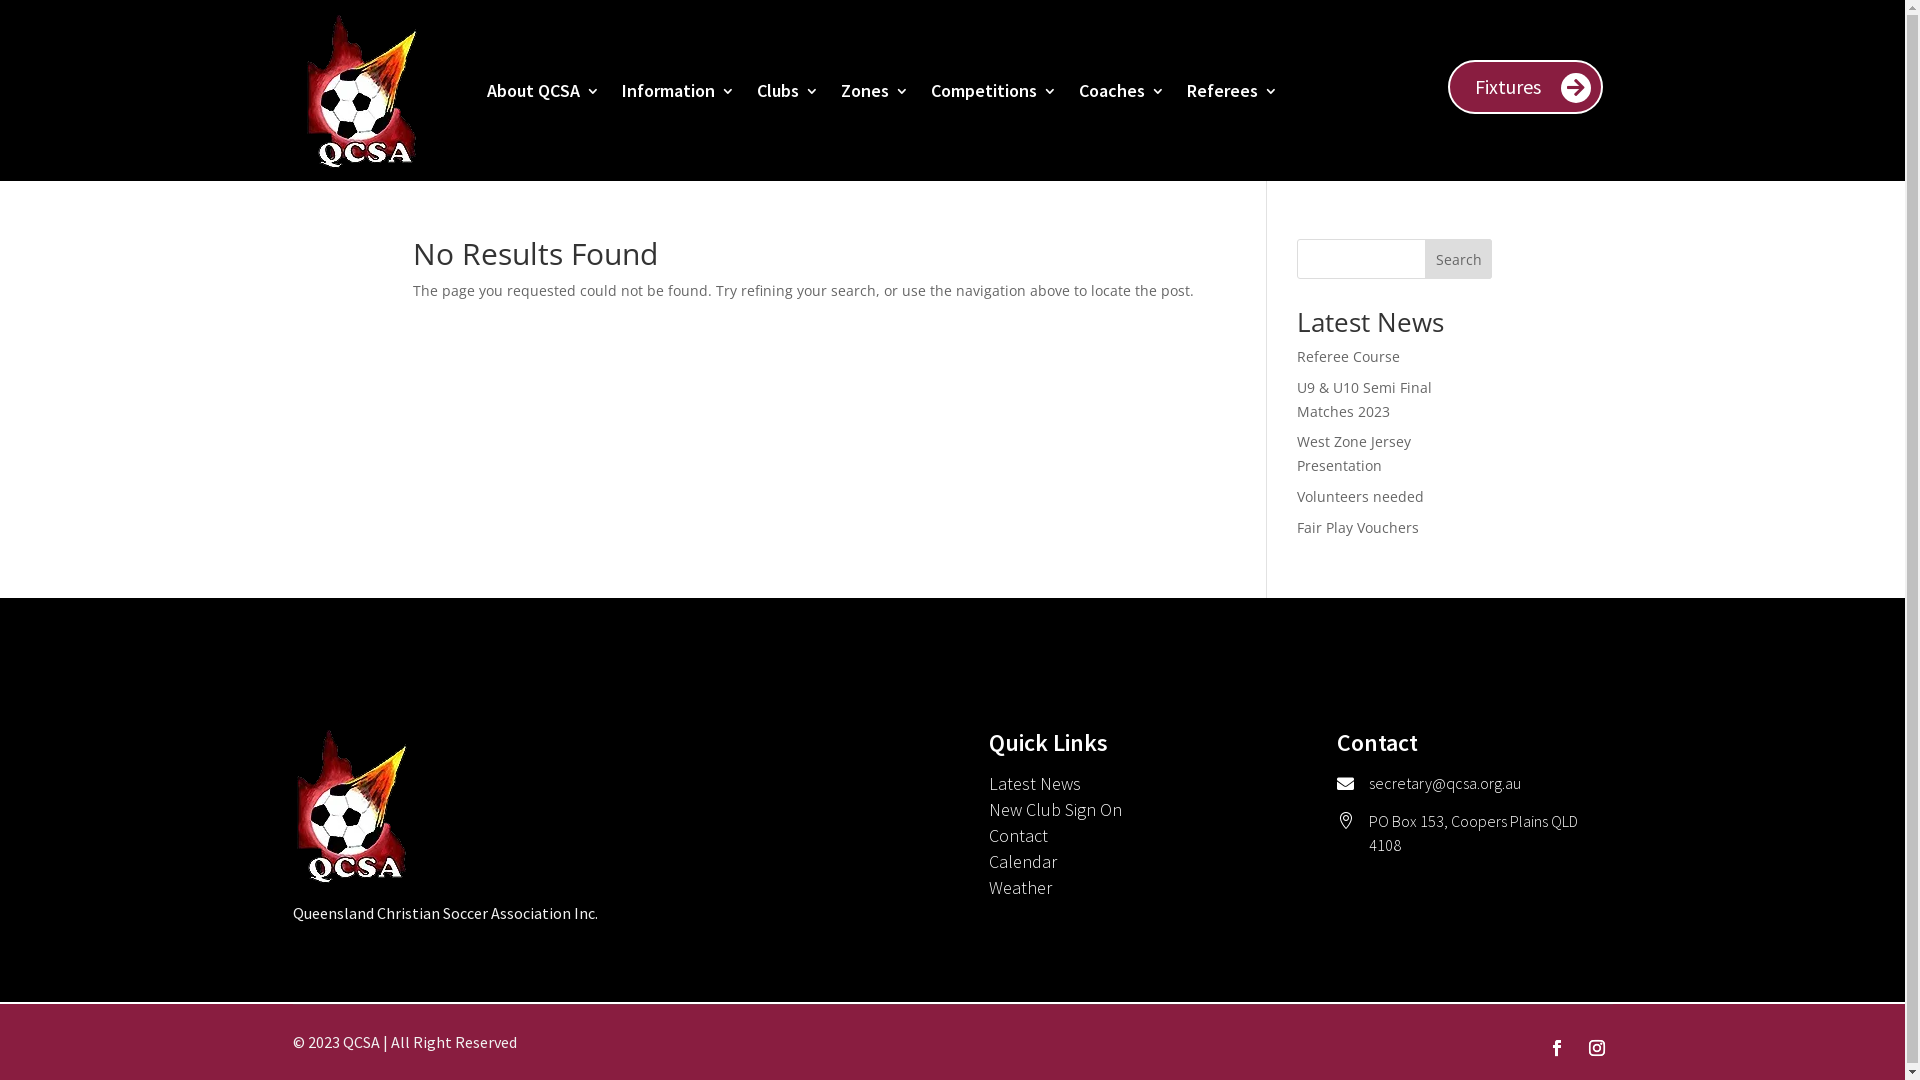  What do you see at coordinates (352, 806) in the screenshot?
I see `QCSA Logo No Tagline` at bounding box center [352, 806].